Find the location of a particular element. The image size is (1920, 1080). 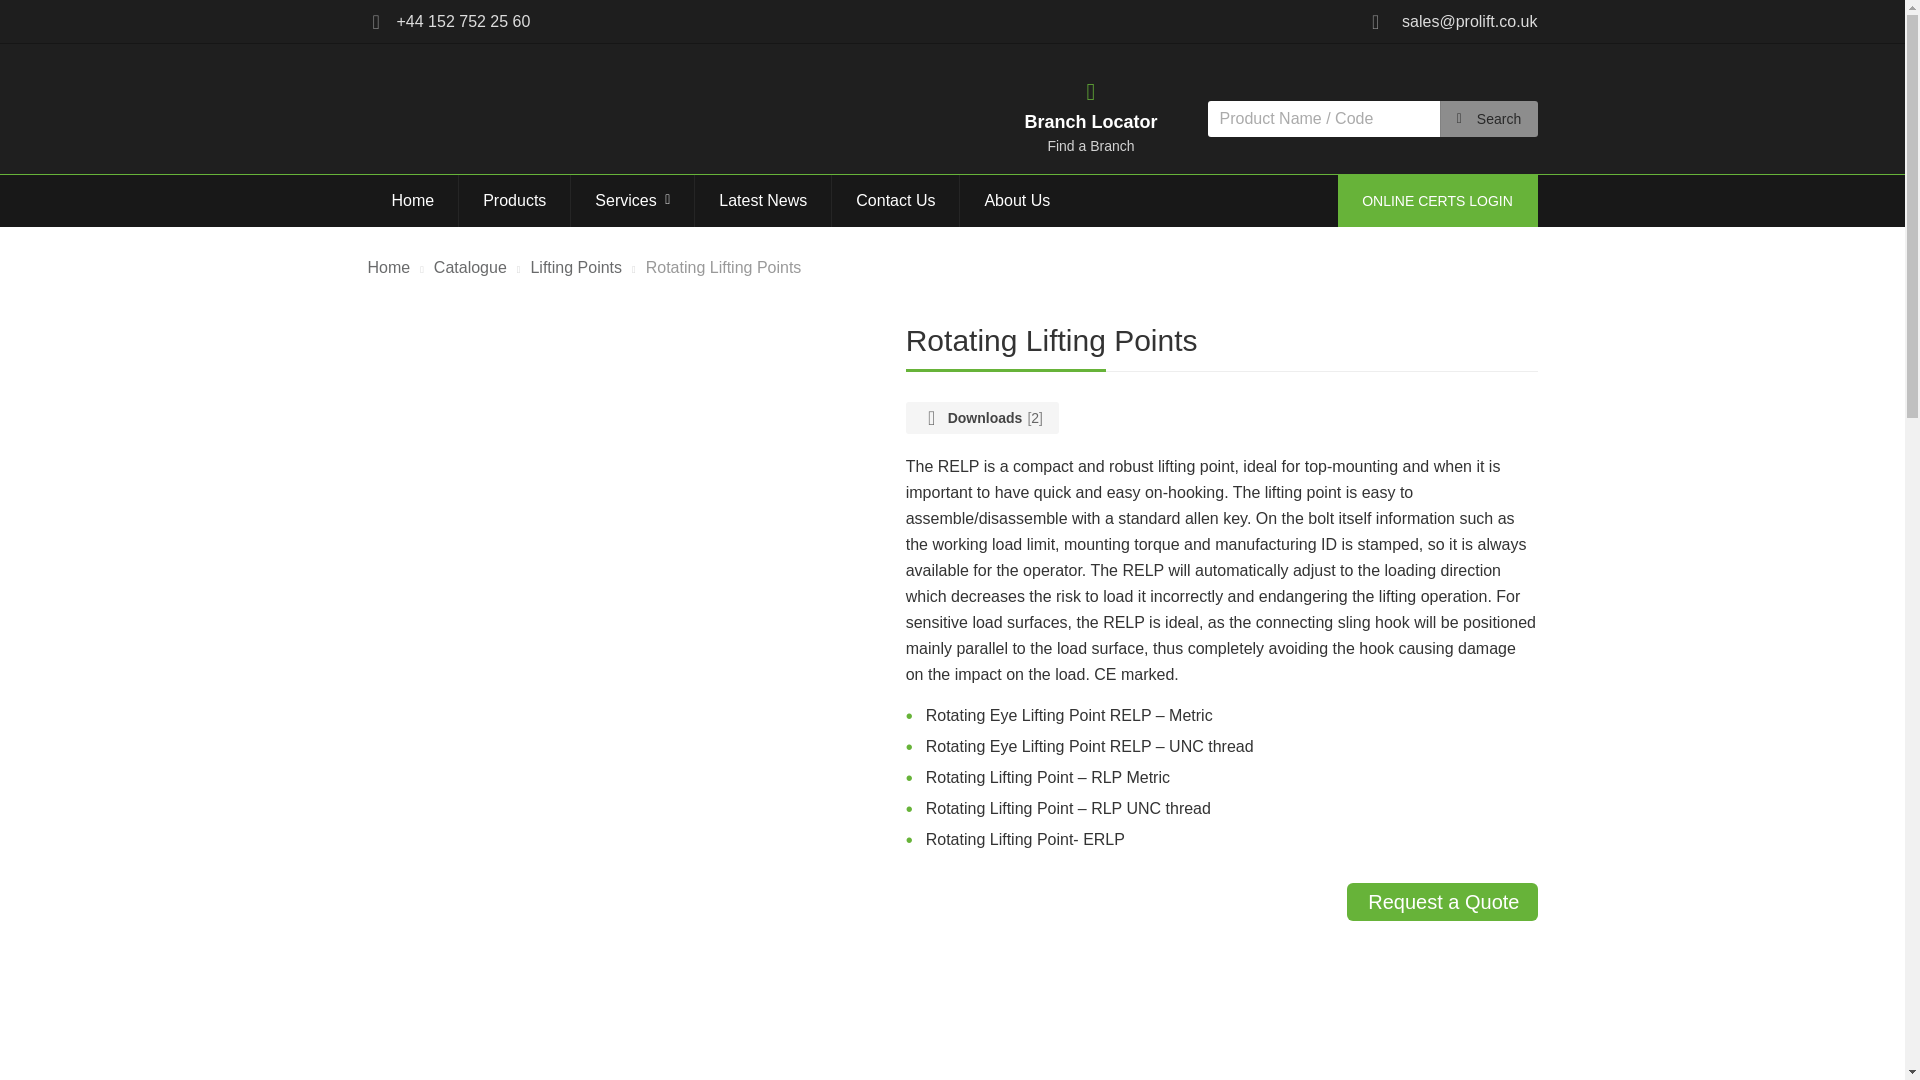

About Us is located at coordinates (1016, 200).